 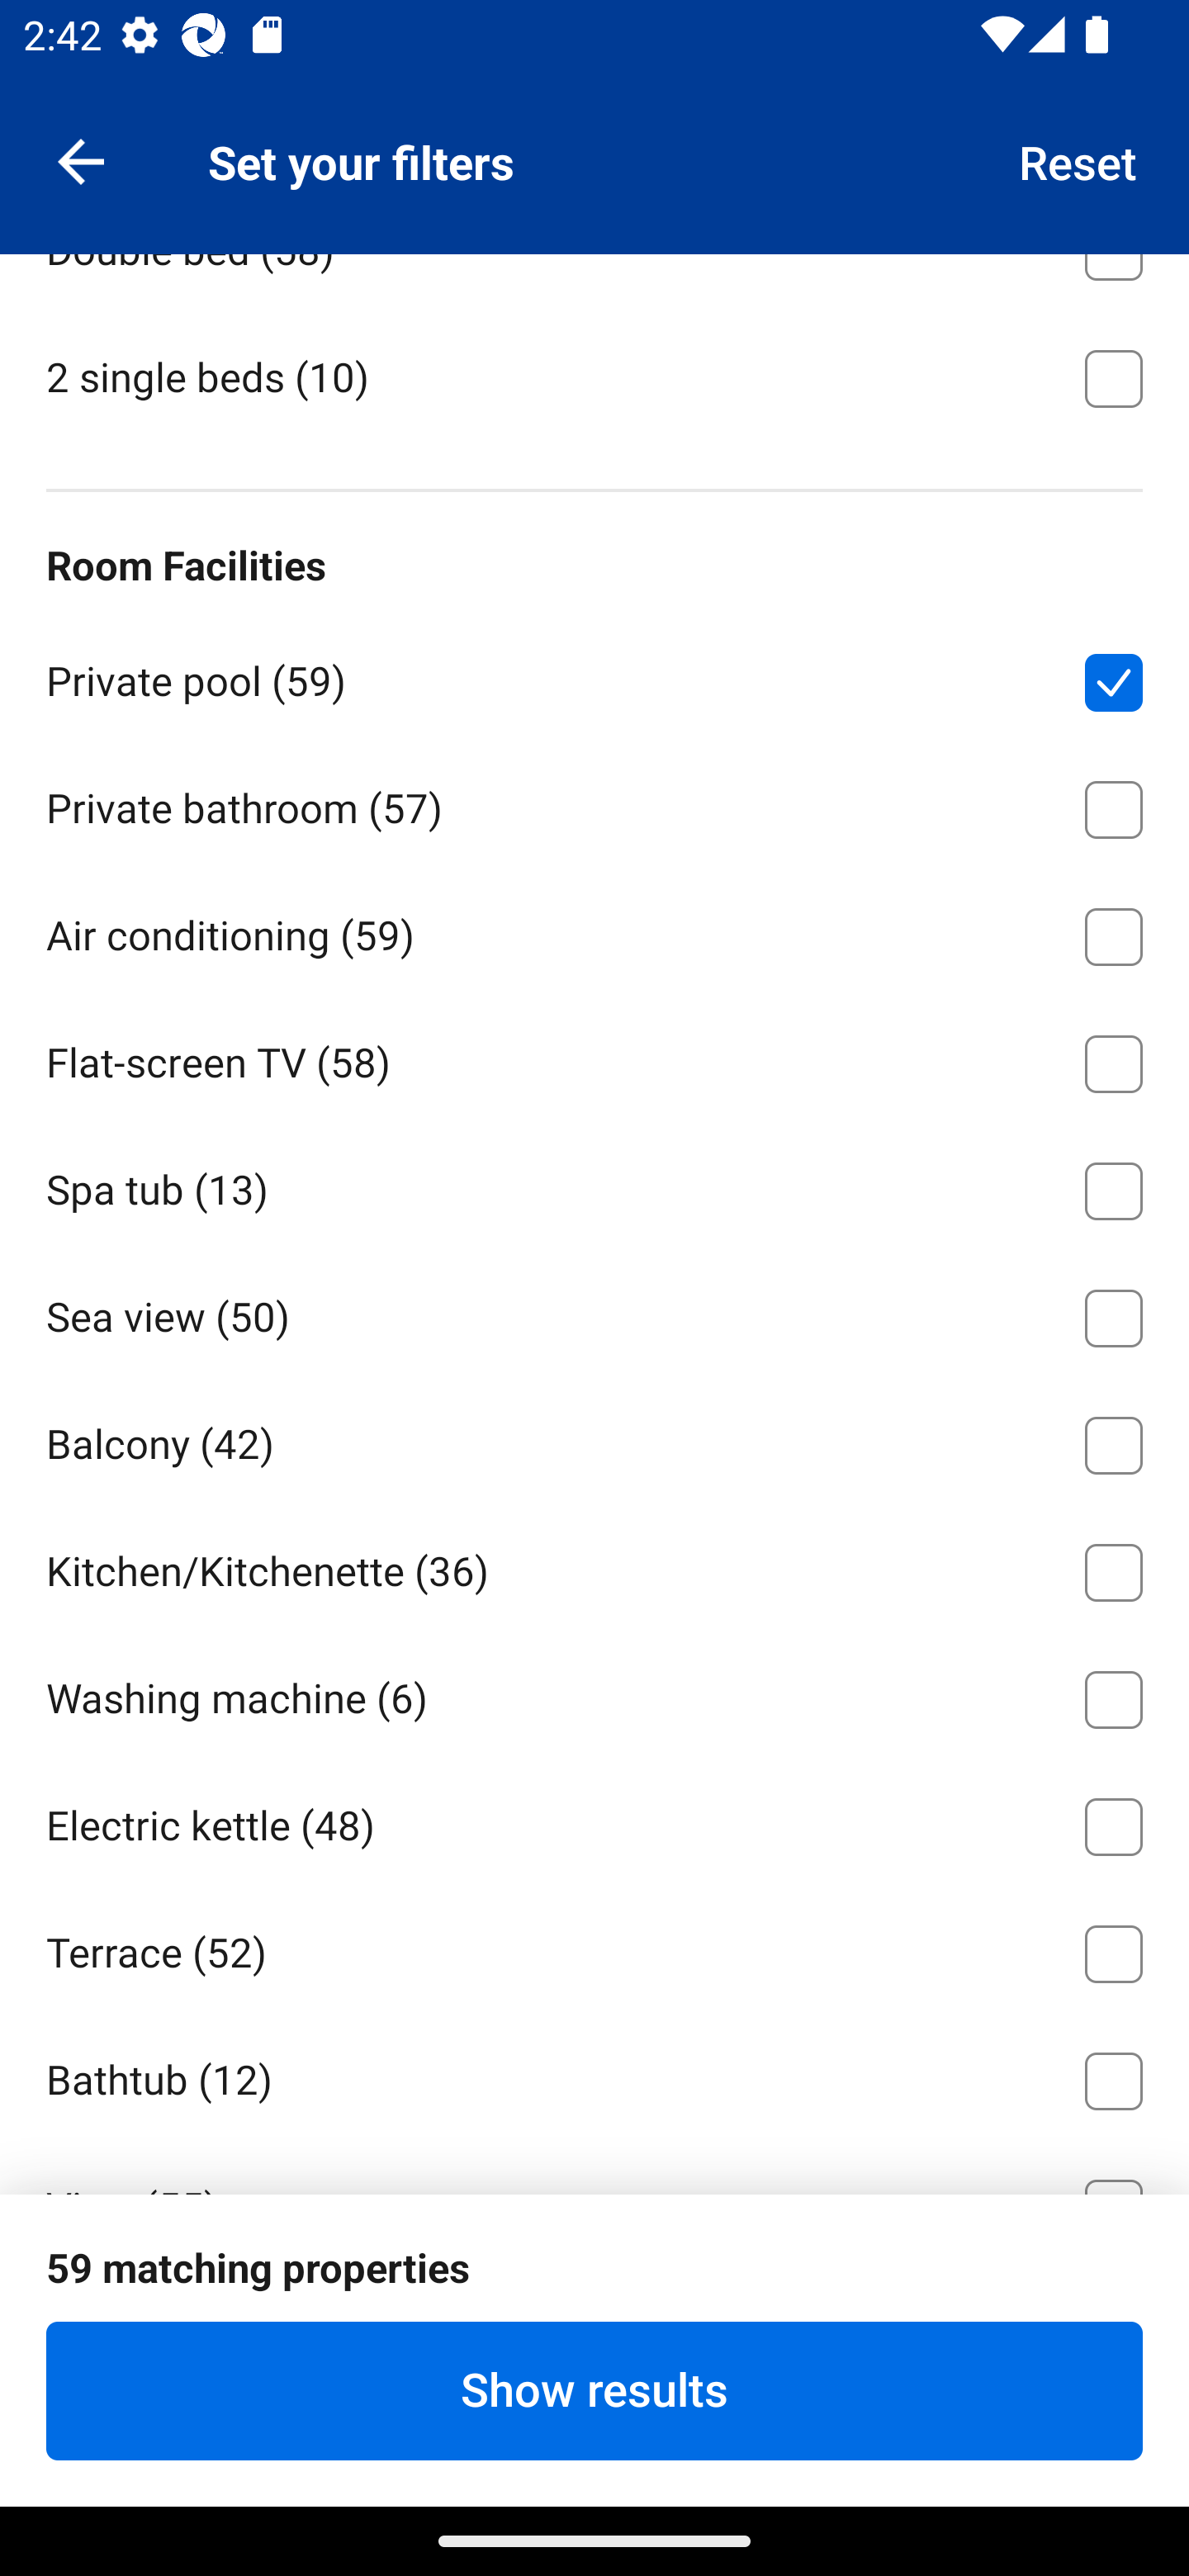 What do you see at coordinates (594, 376) in the screenshot?
I see `2 single beds ⁦(10)` at bounding box center [594, 376].